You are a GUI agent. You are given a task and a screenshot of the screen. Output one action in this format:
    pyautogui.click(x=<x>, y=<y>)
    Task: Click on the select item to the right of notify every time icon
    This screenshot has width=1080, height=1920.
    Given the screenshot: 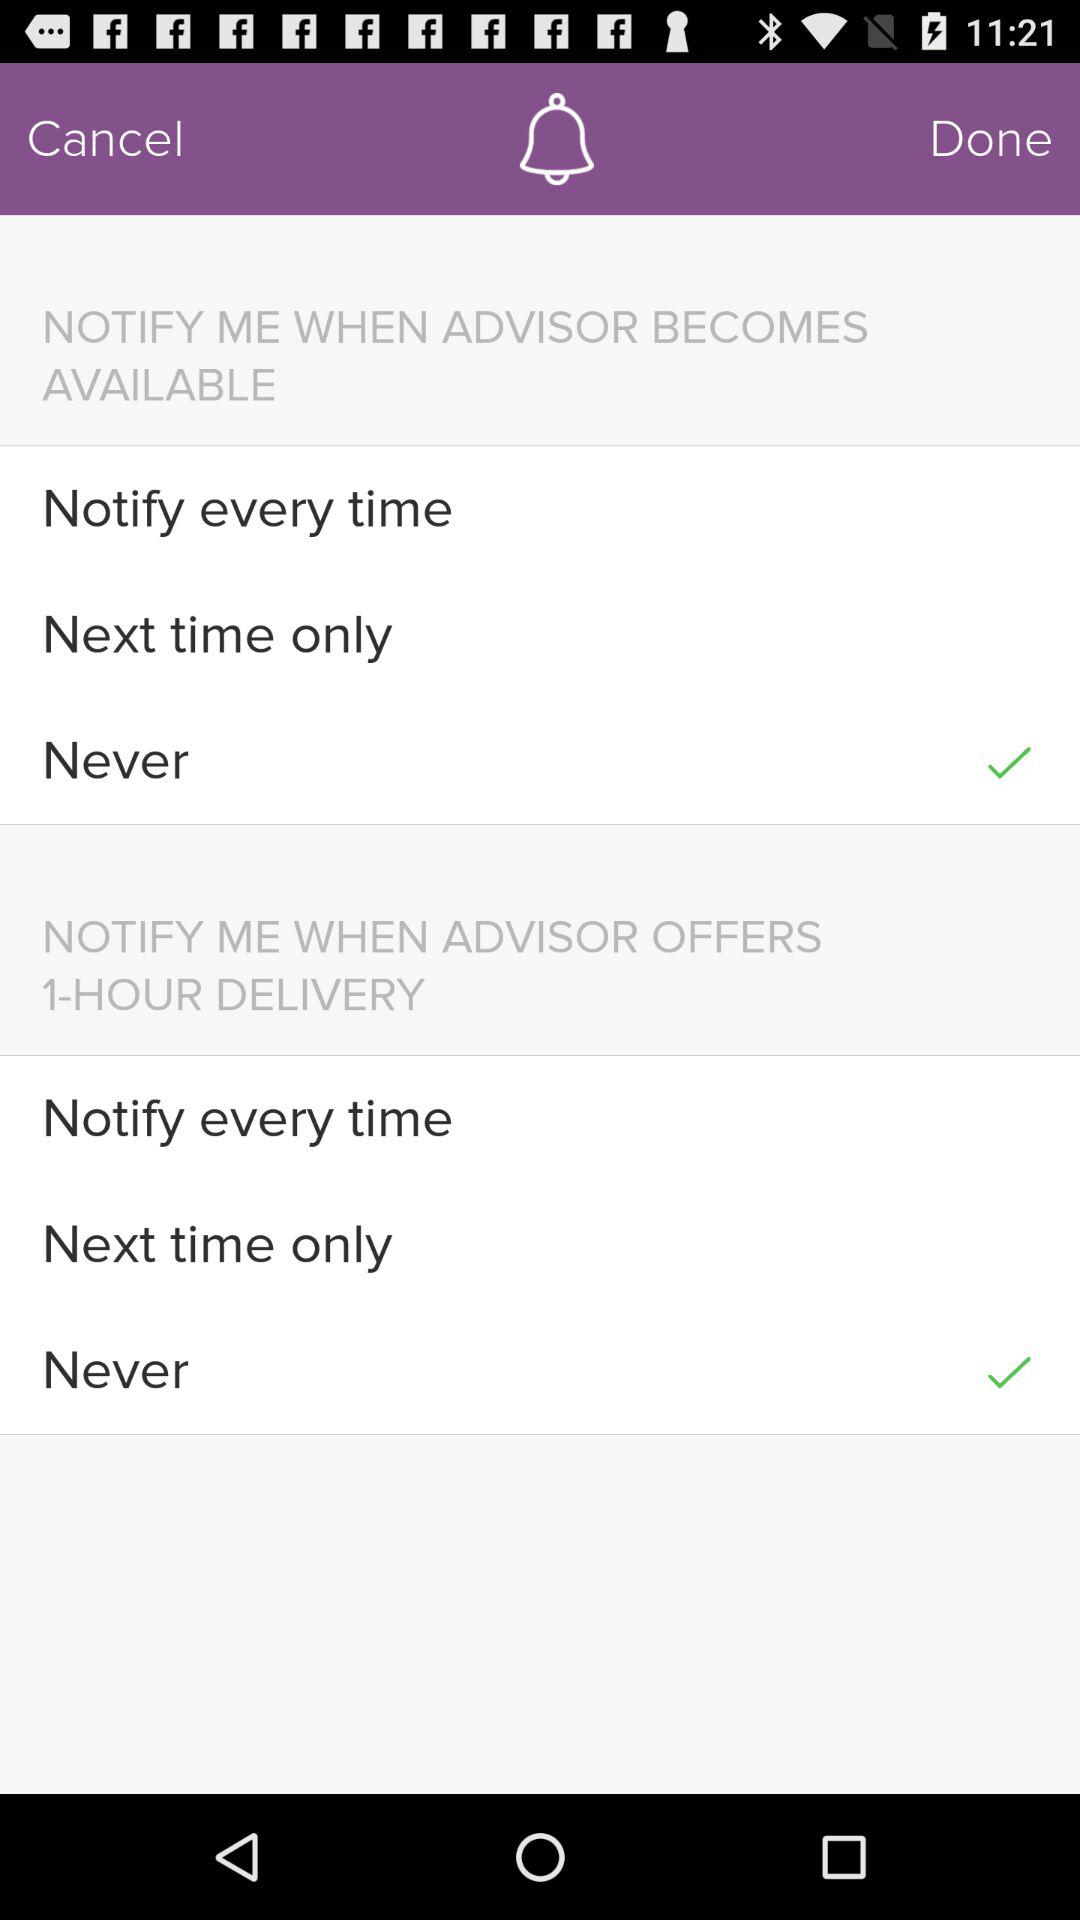 What is the action you would take?
    pyautogui.click(x=1008, y=508)
    